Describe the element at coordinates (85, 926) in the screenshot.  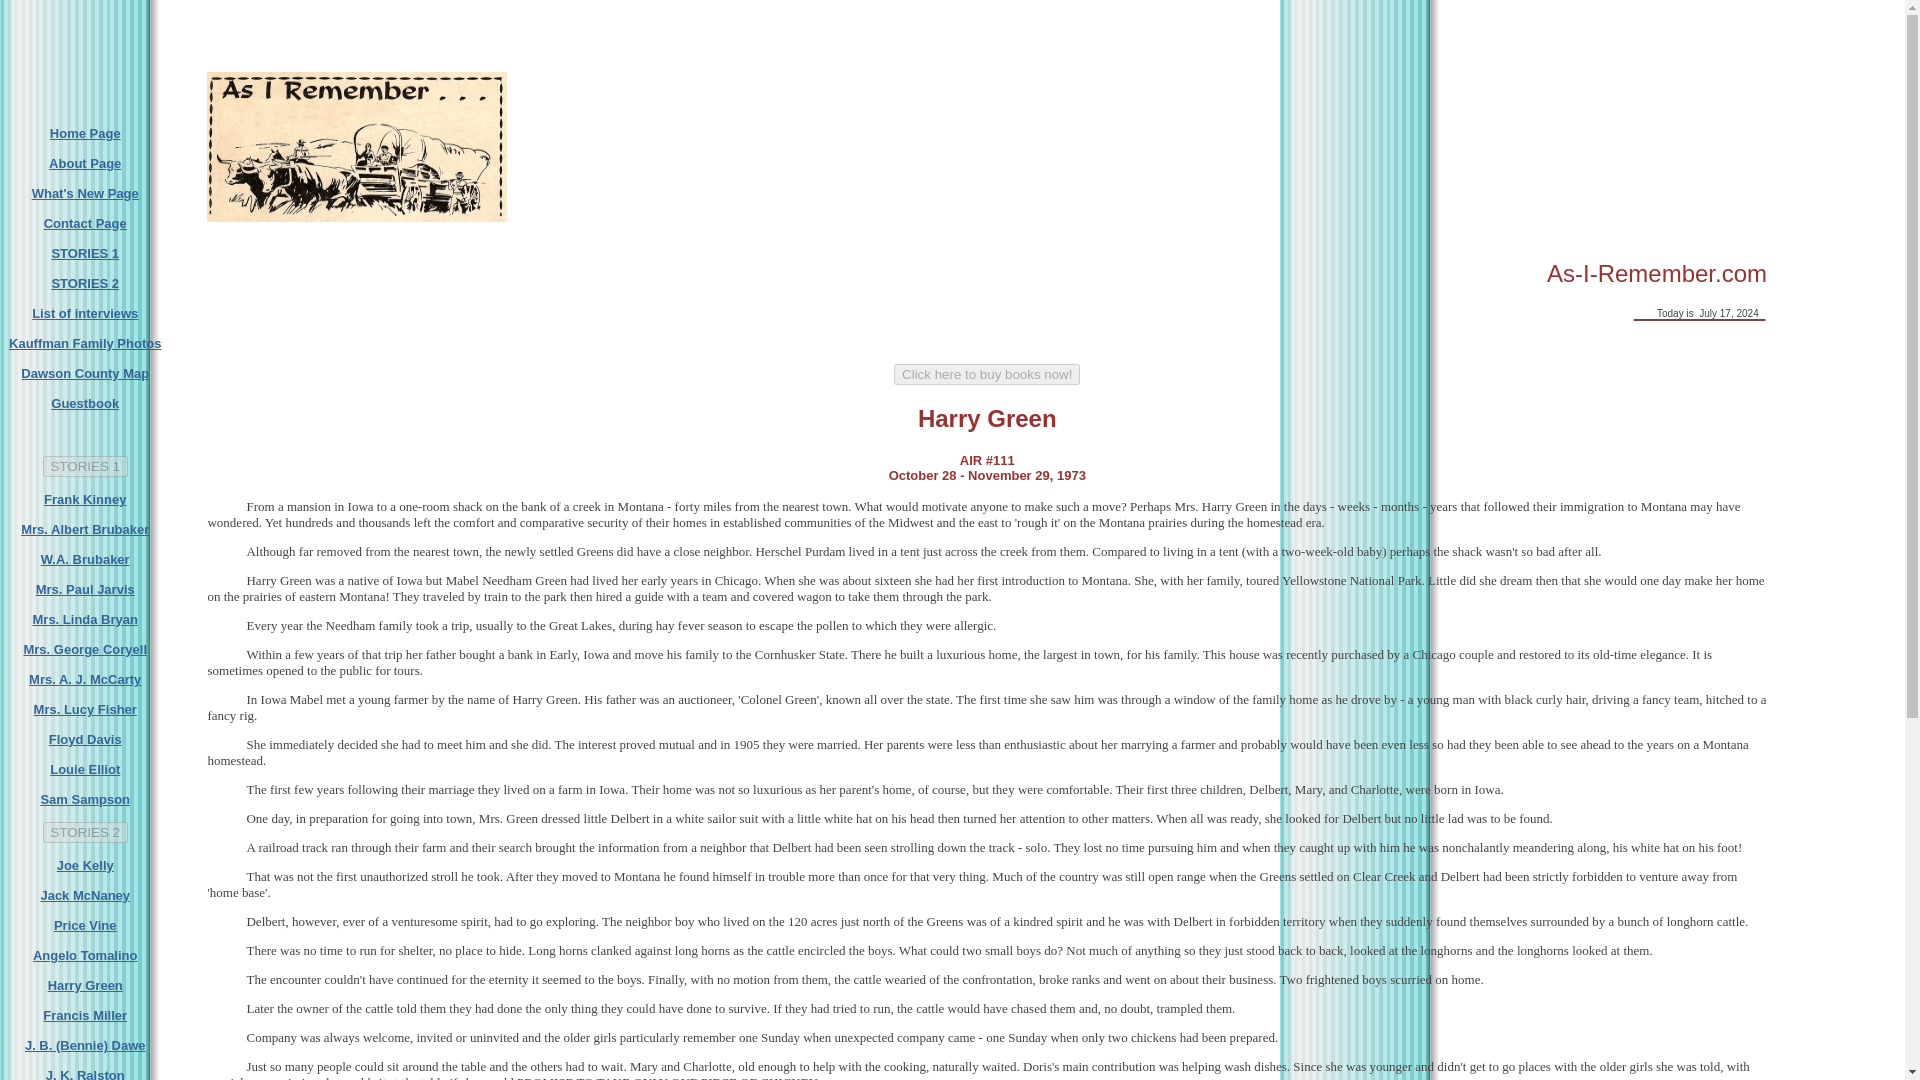
I see `Price Vine` at that location.